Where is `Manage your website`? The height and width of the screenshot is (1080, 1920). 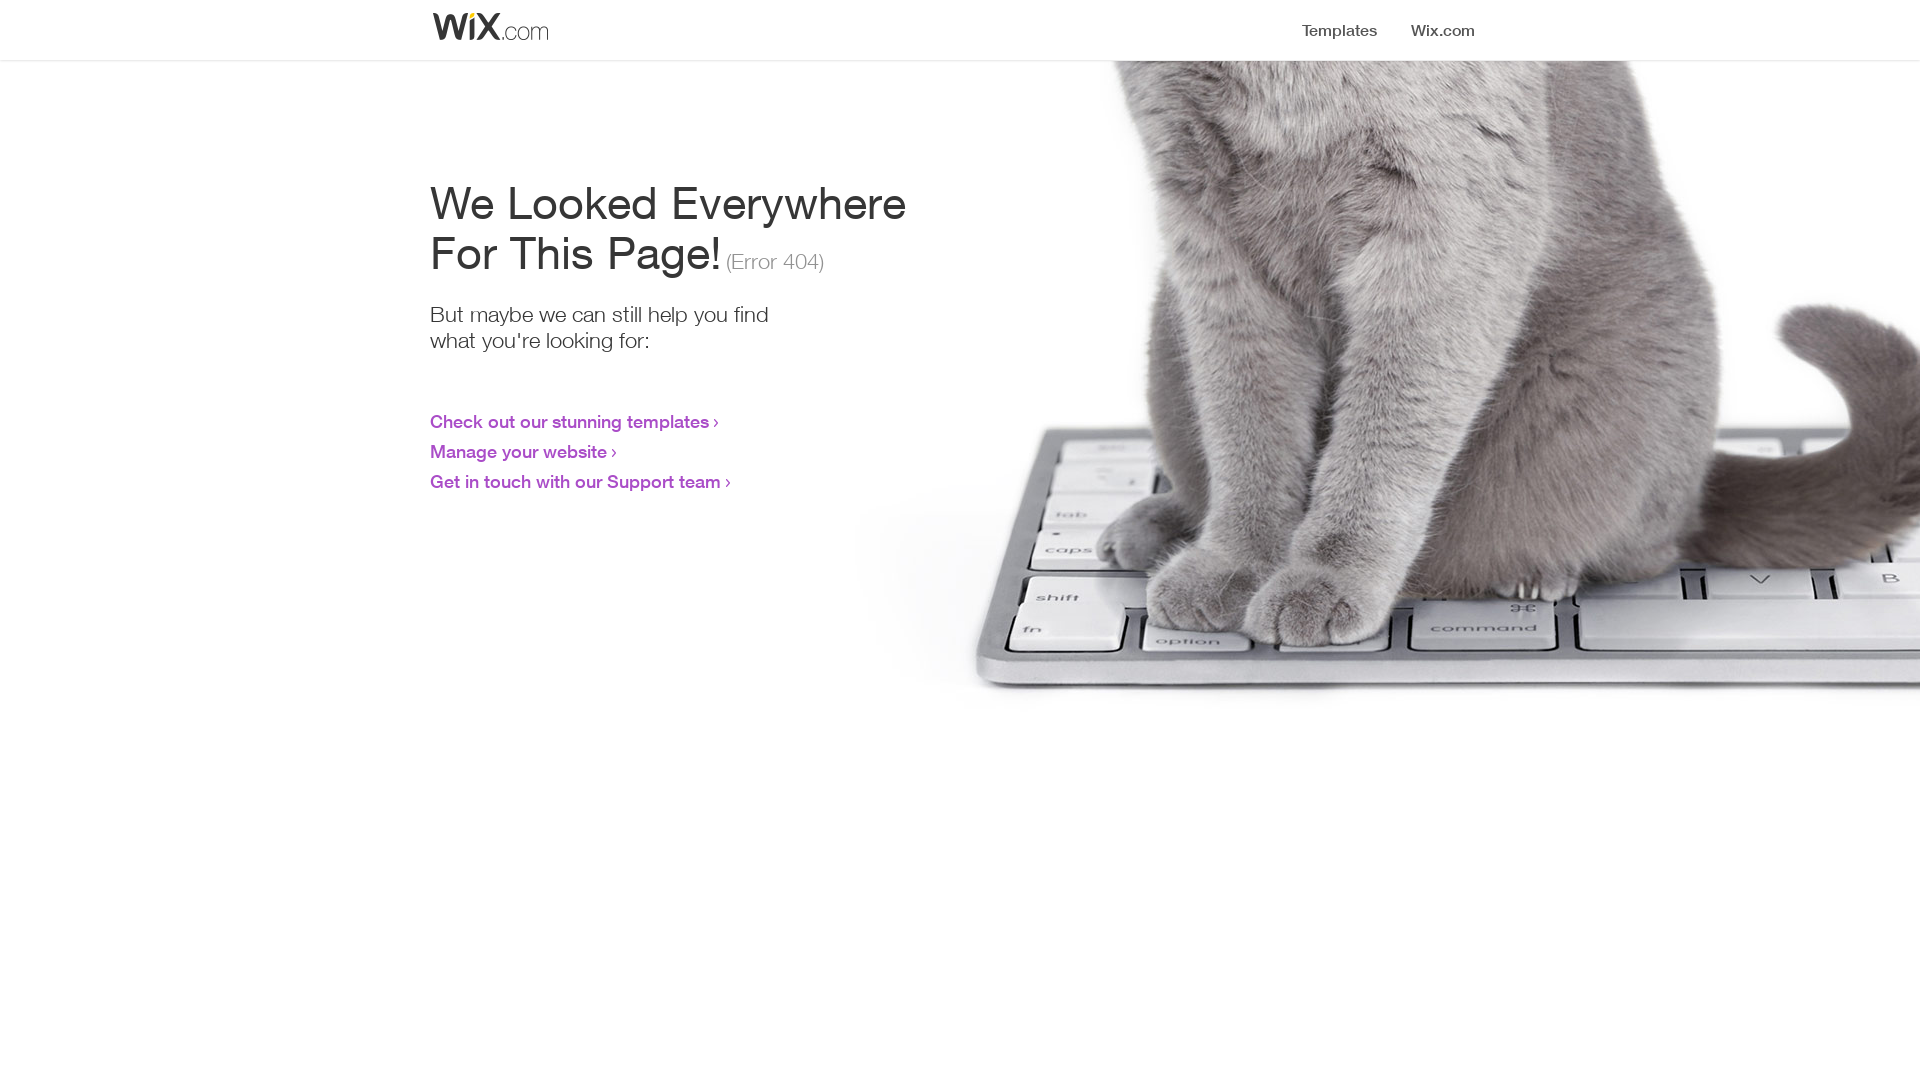
Manage your website is located at coordinates (518, 451).